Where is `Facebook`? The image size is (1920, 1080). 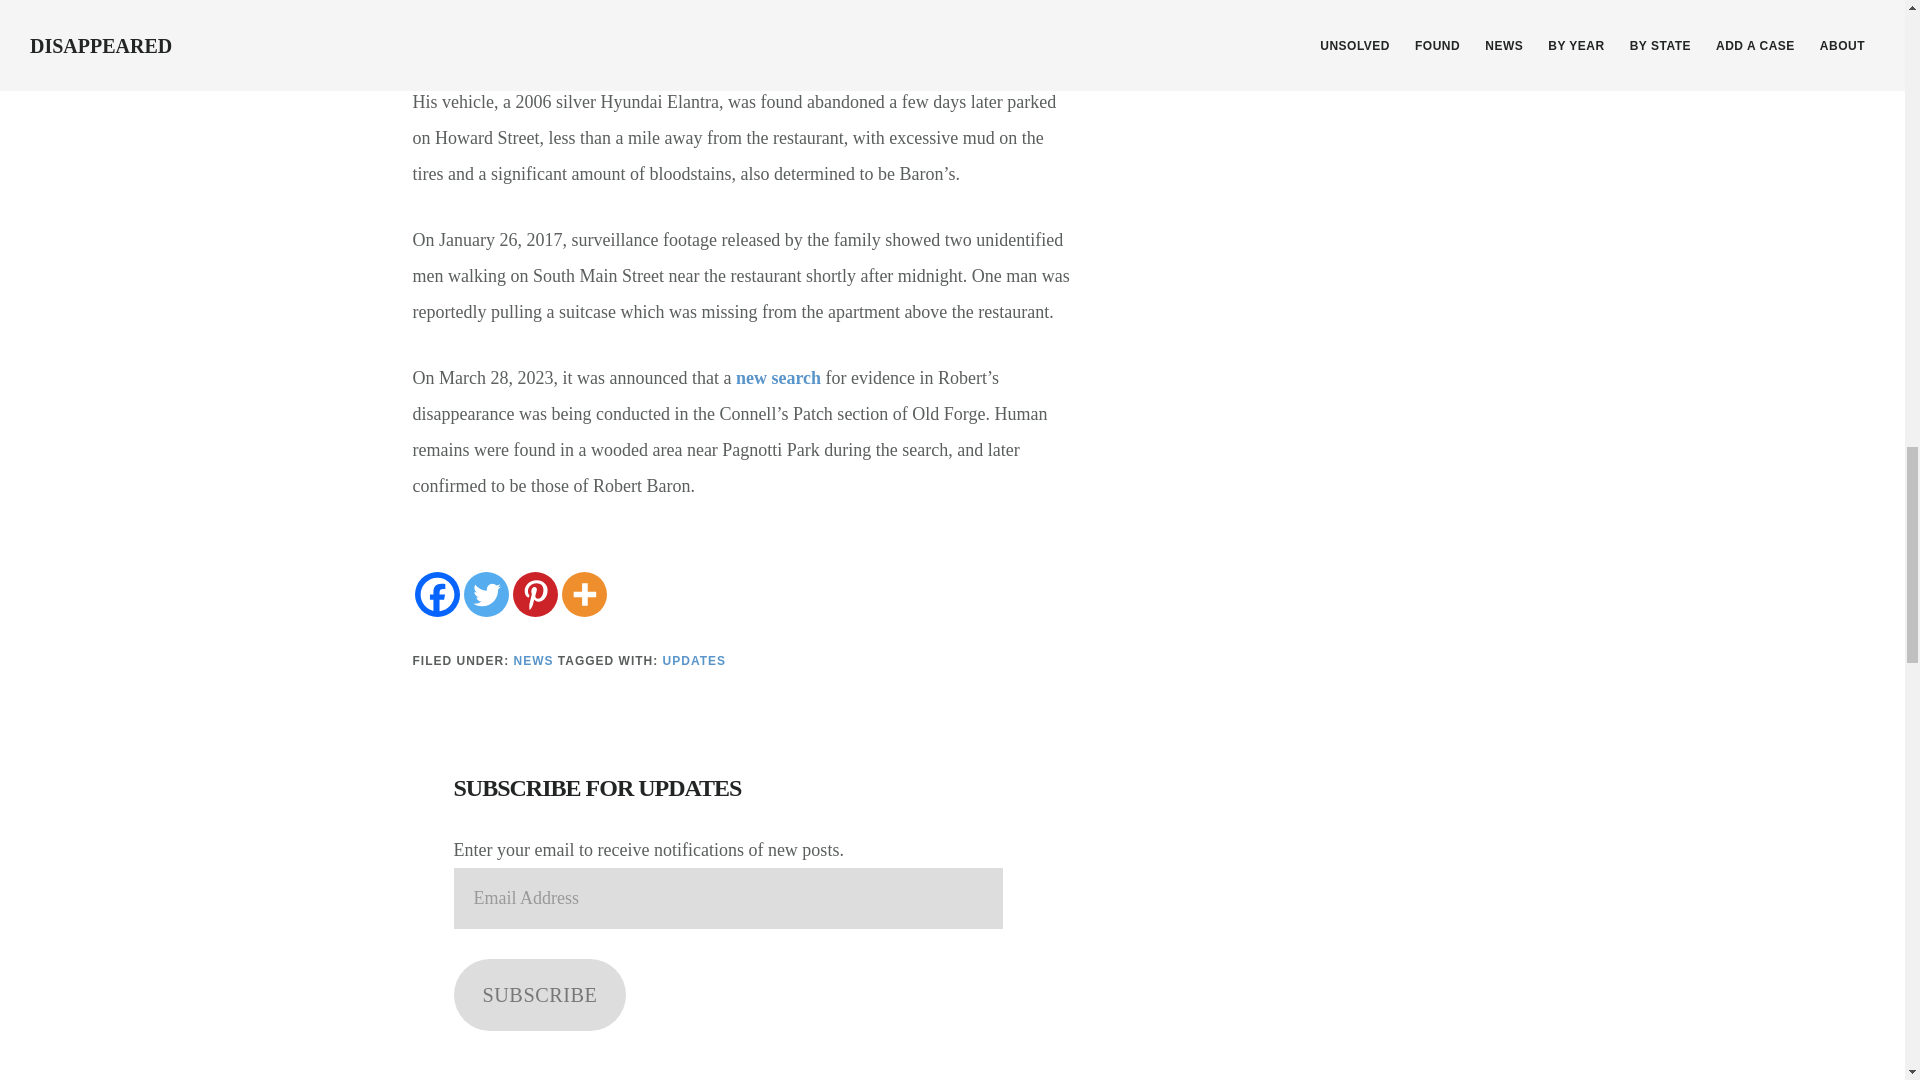
Facebook is located at coordinates (436, 594).